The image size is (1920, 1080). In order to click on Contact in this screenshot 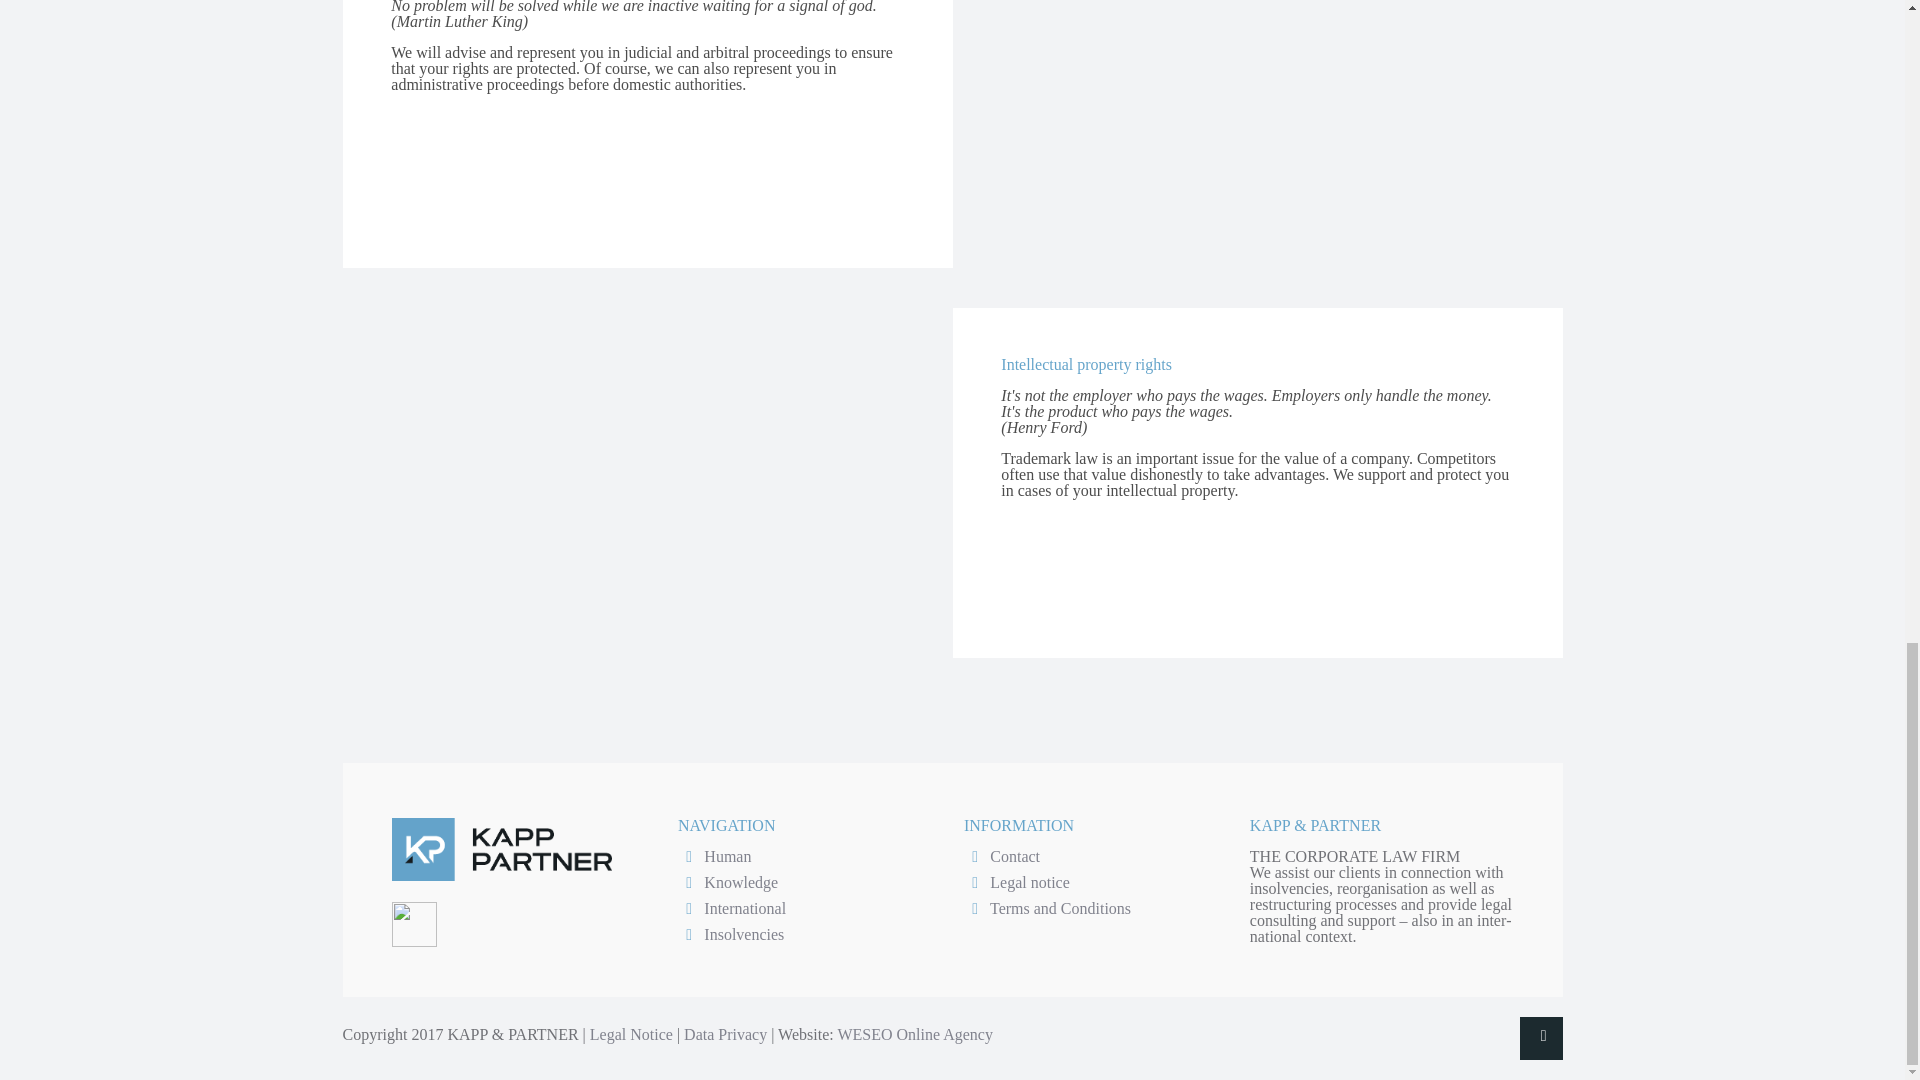, I will do `click(1015, 856)`.